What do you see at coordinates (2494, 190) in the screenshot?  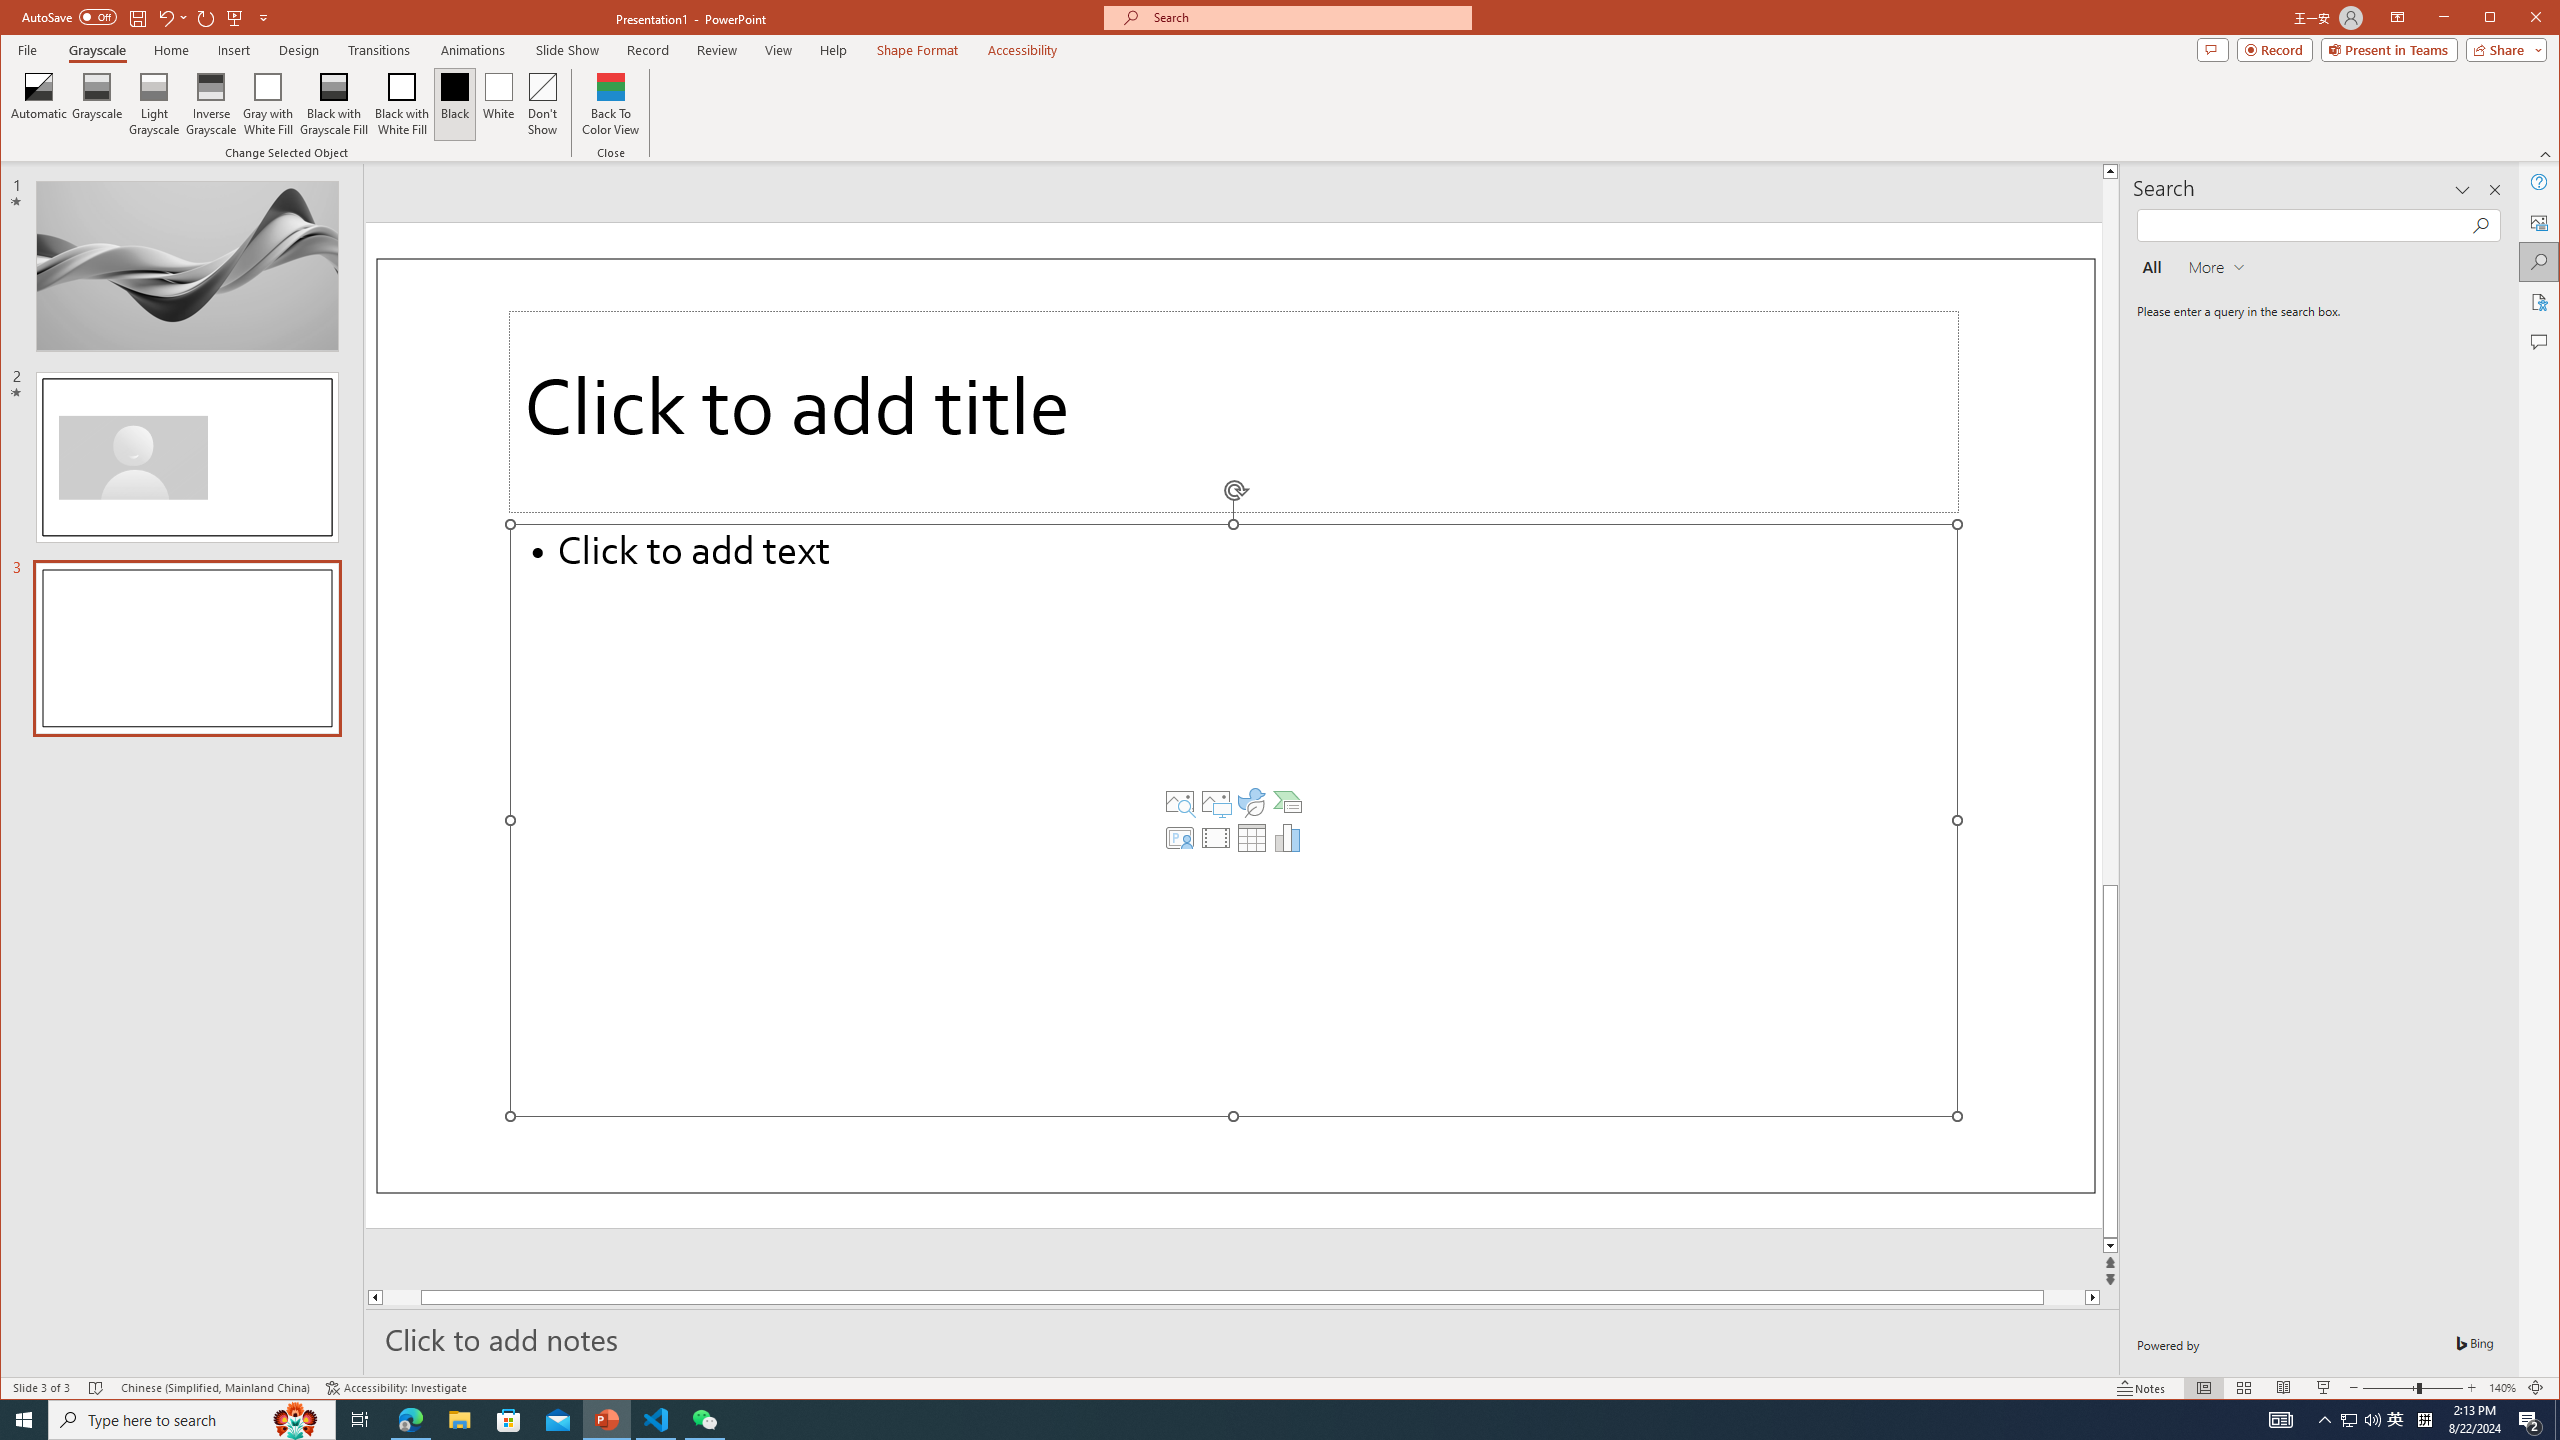 I see `Close pane` at bounding box center [2494, 190].